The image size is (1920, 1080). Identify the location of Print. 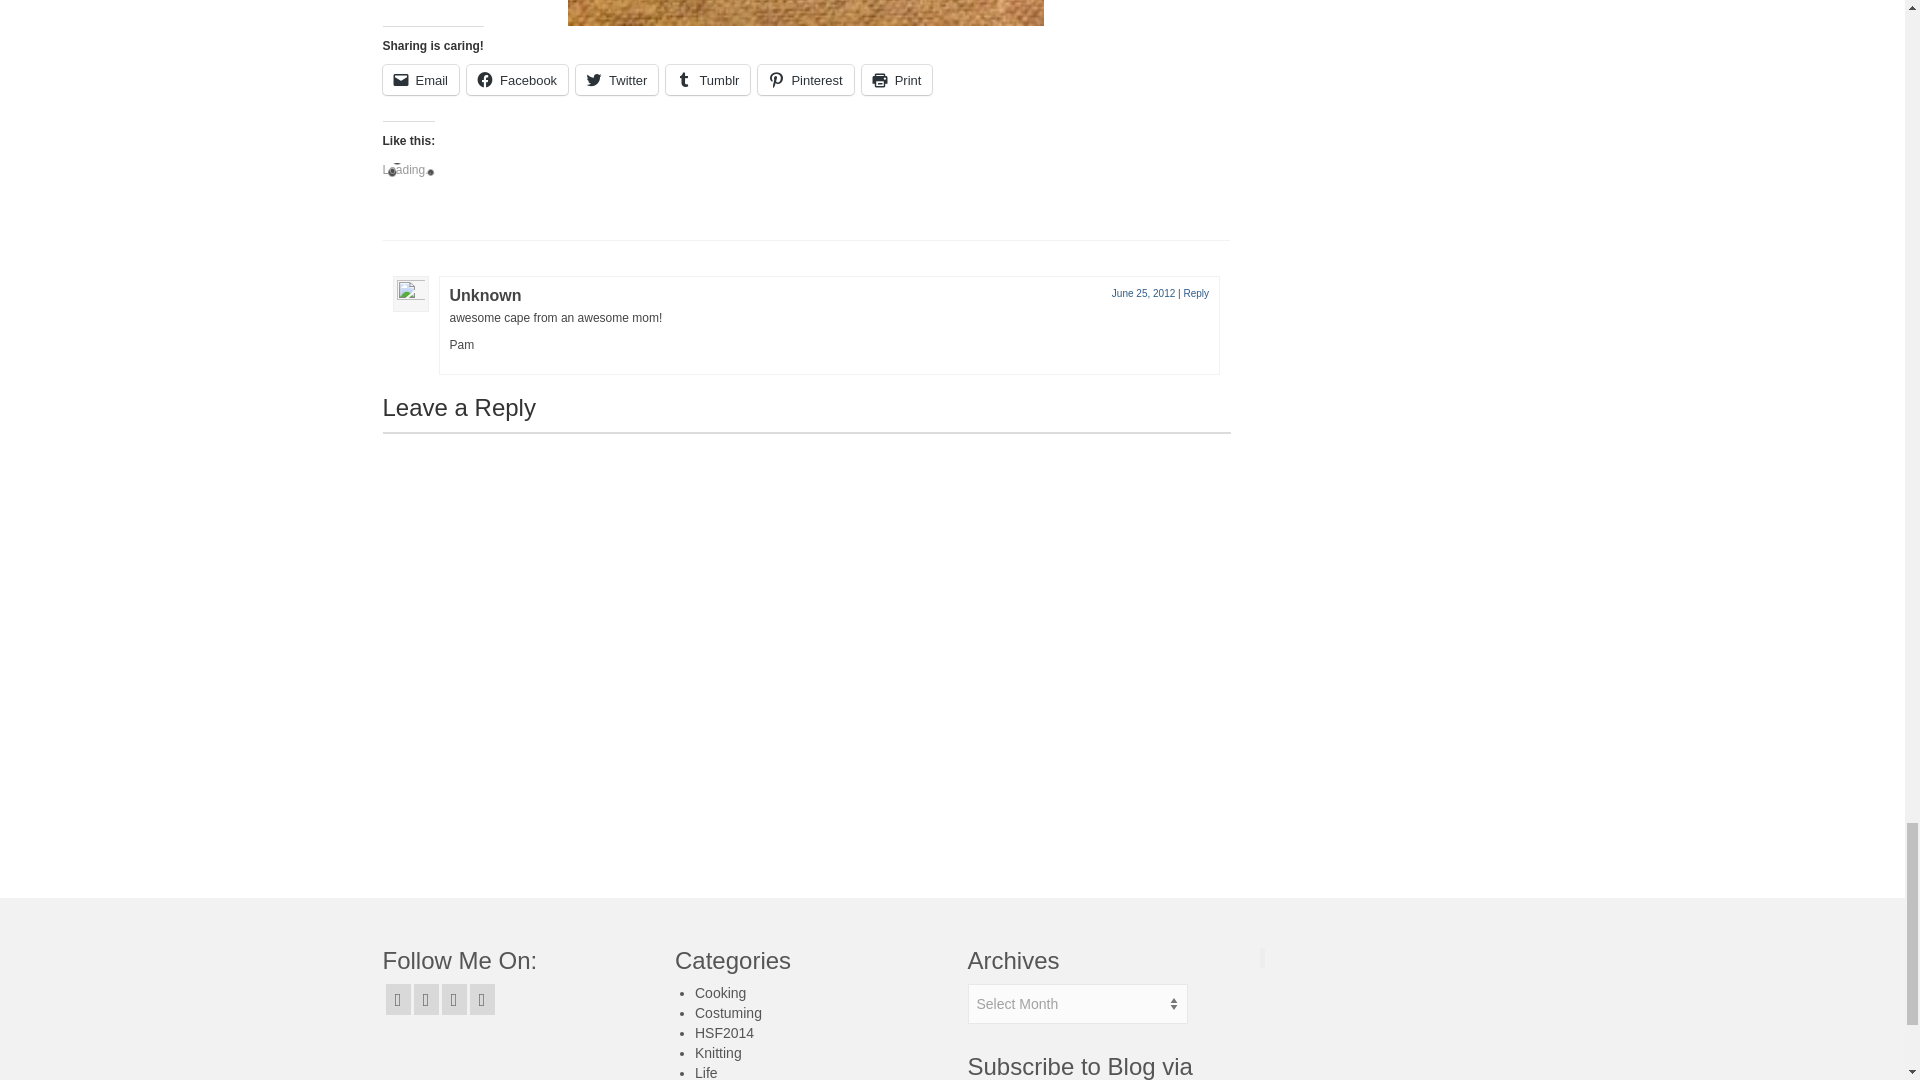
(898, 80).